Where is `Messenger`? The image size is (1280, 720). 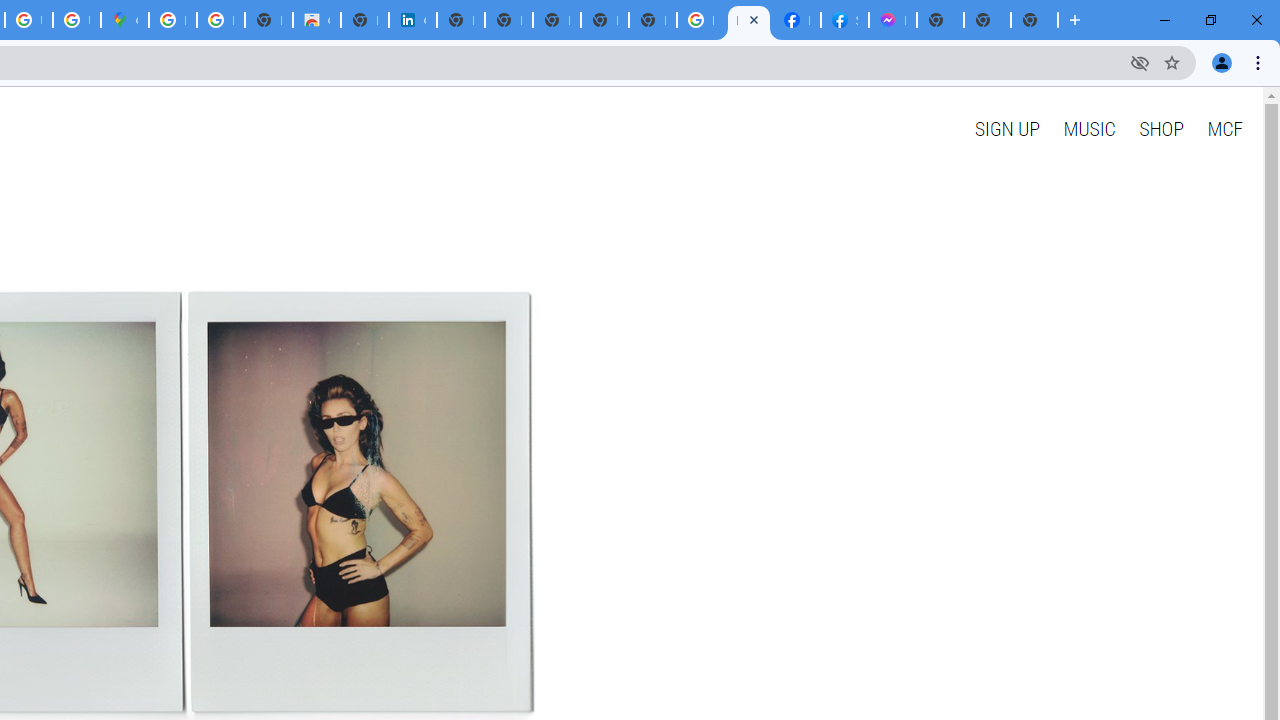
Messenger is located at coordinates (892, 20).